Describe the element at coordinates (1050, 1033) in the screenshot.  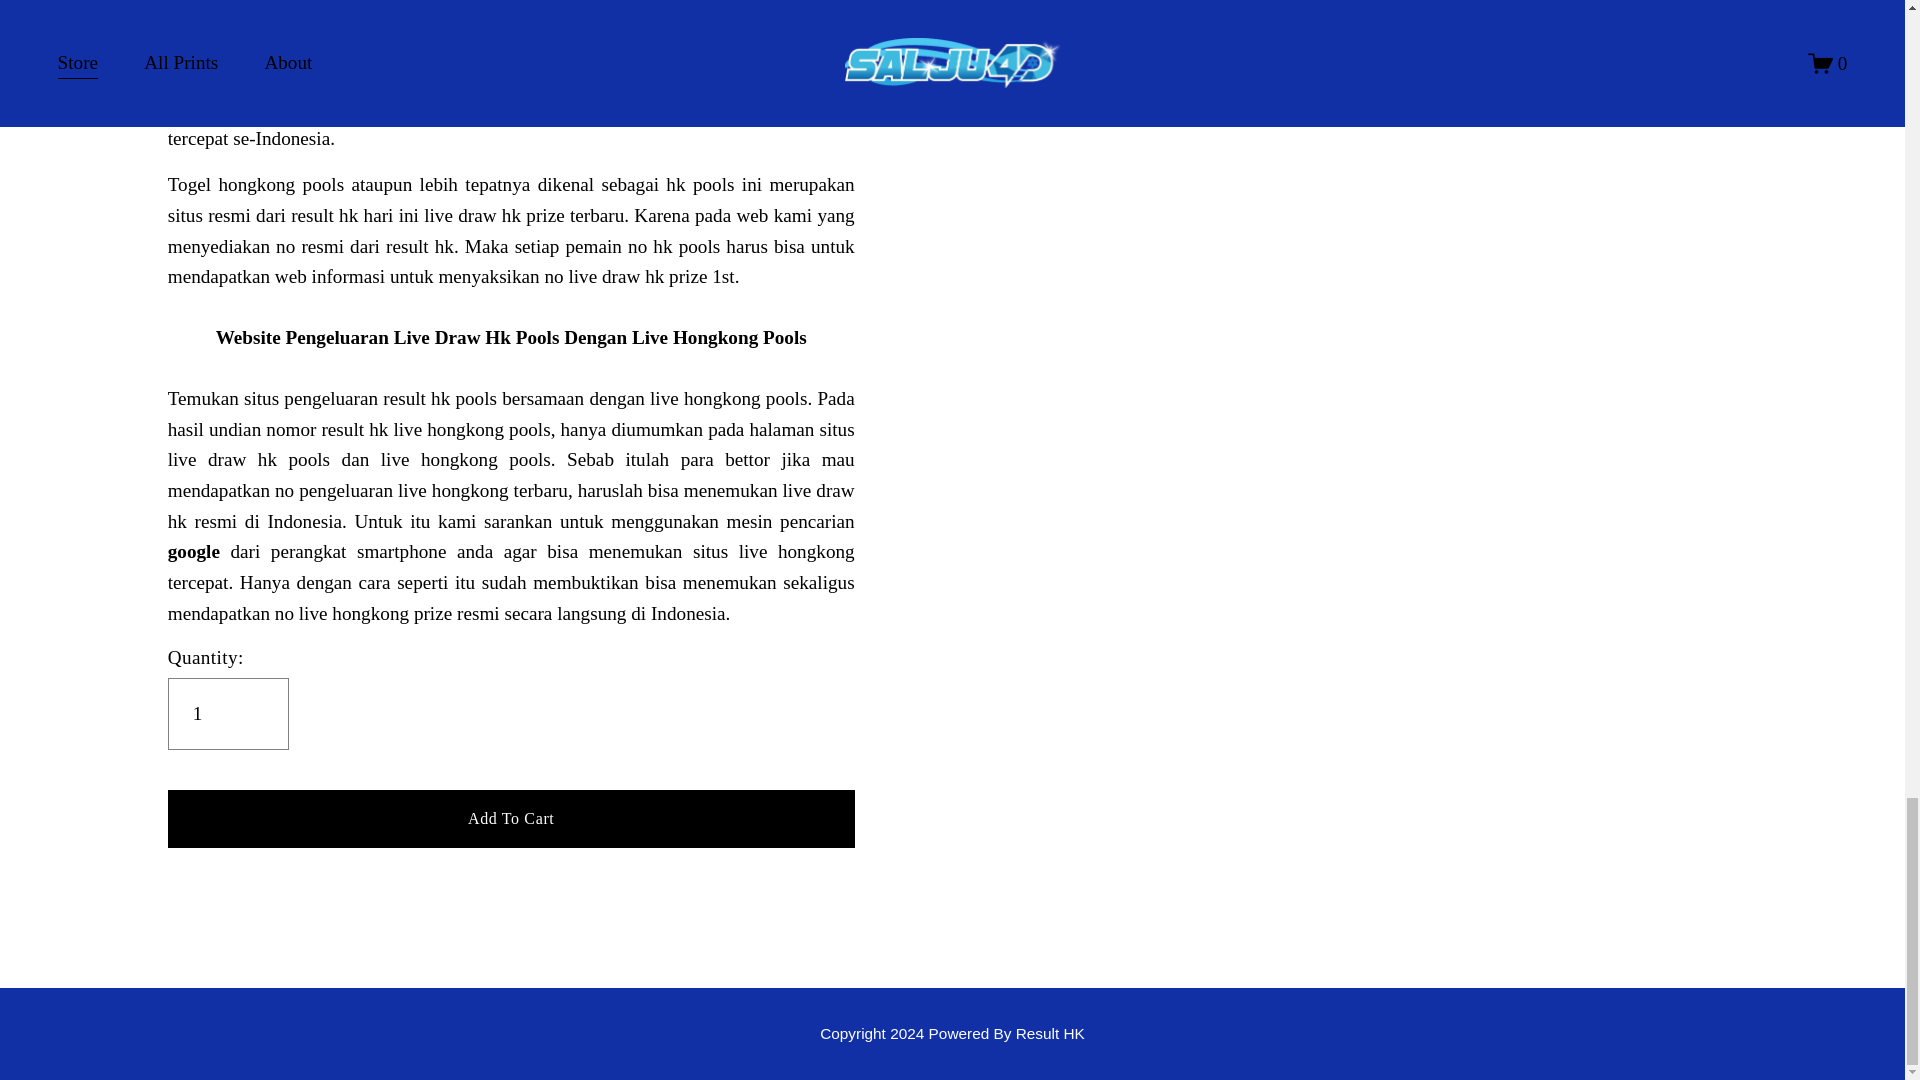
I see `Result HK` at that location.